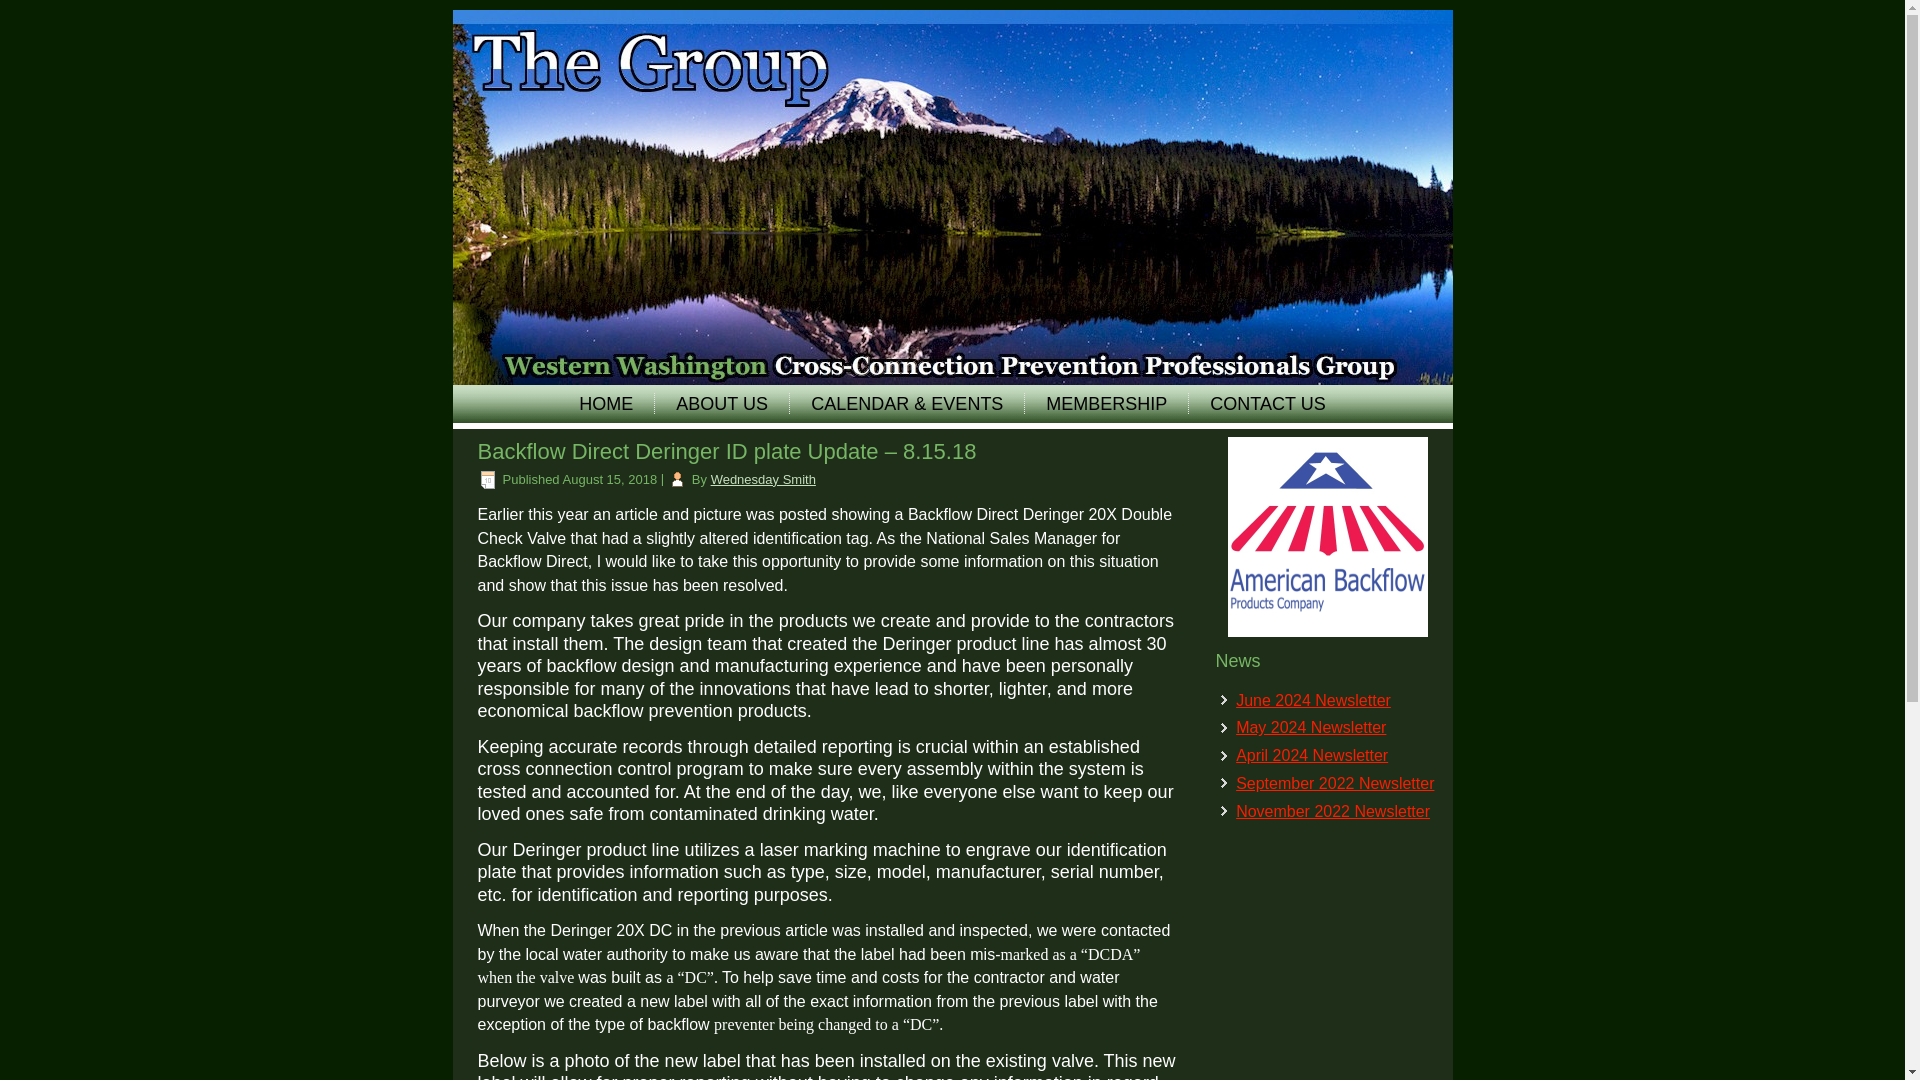 This screenshot has height=1080, width=1920. What do you see at coordinates (605, 404) in the screenshot?
I see `HOME` at bounding box center [605, 404].